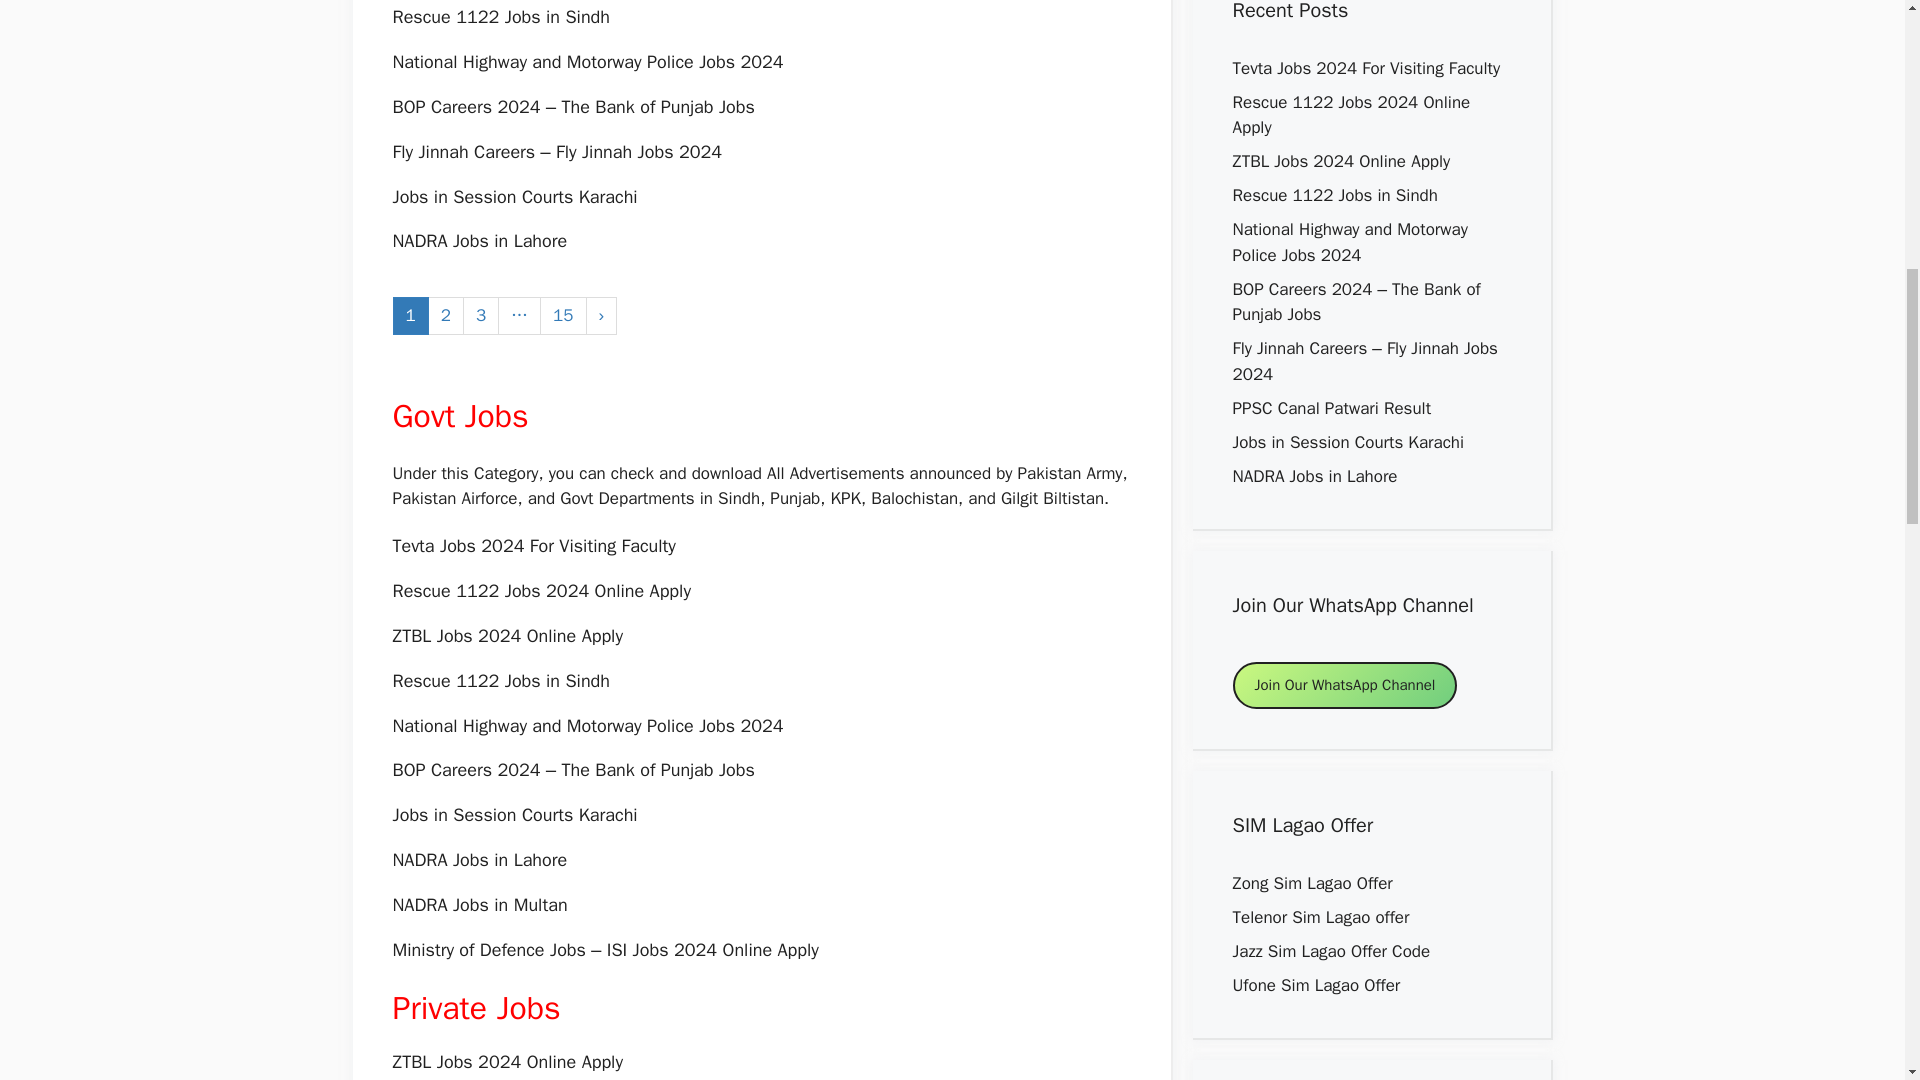  What do you see at coordinates (533, 546) in the screenshot?
I see `Tevta Jobs 2024 For Visiting Faculty` at bounding box center [533, 546].